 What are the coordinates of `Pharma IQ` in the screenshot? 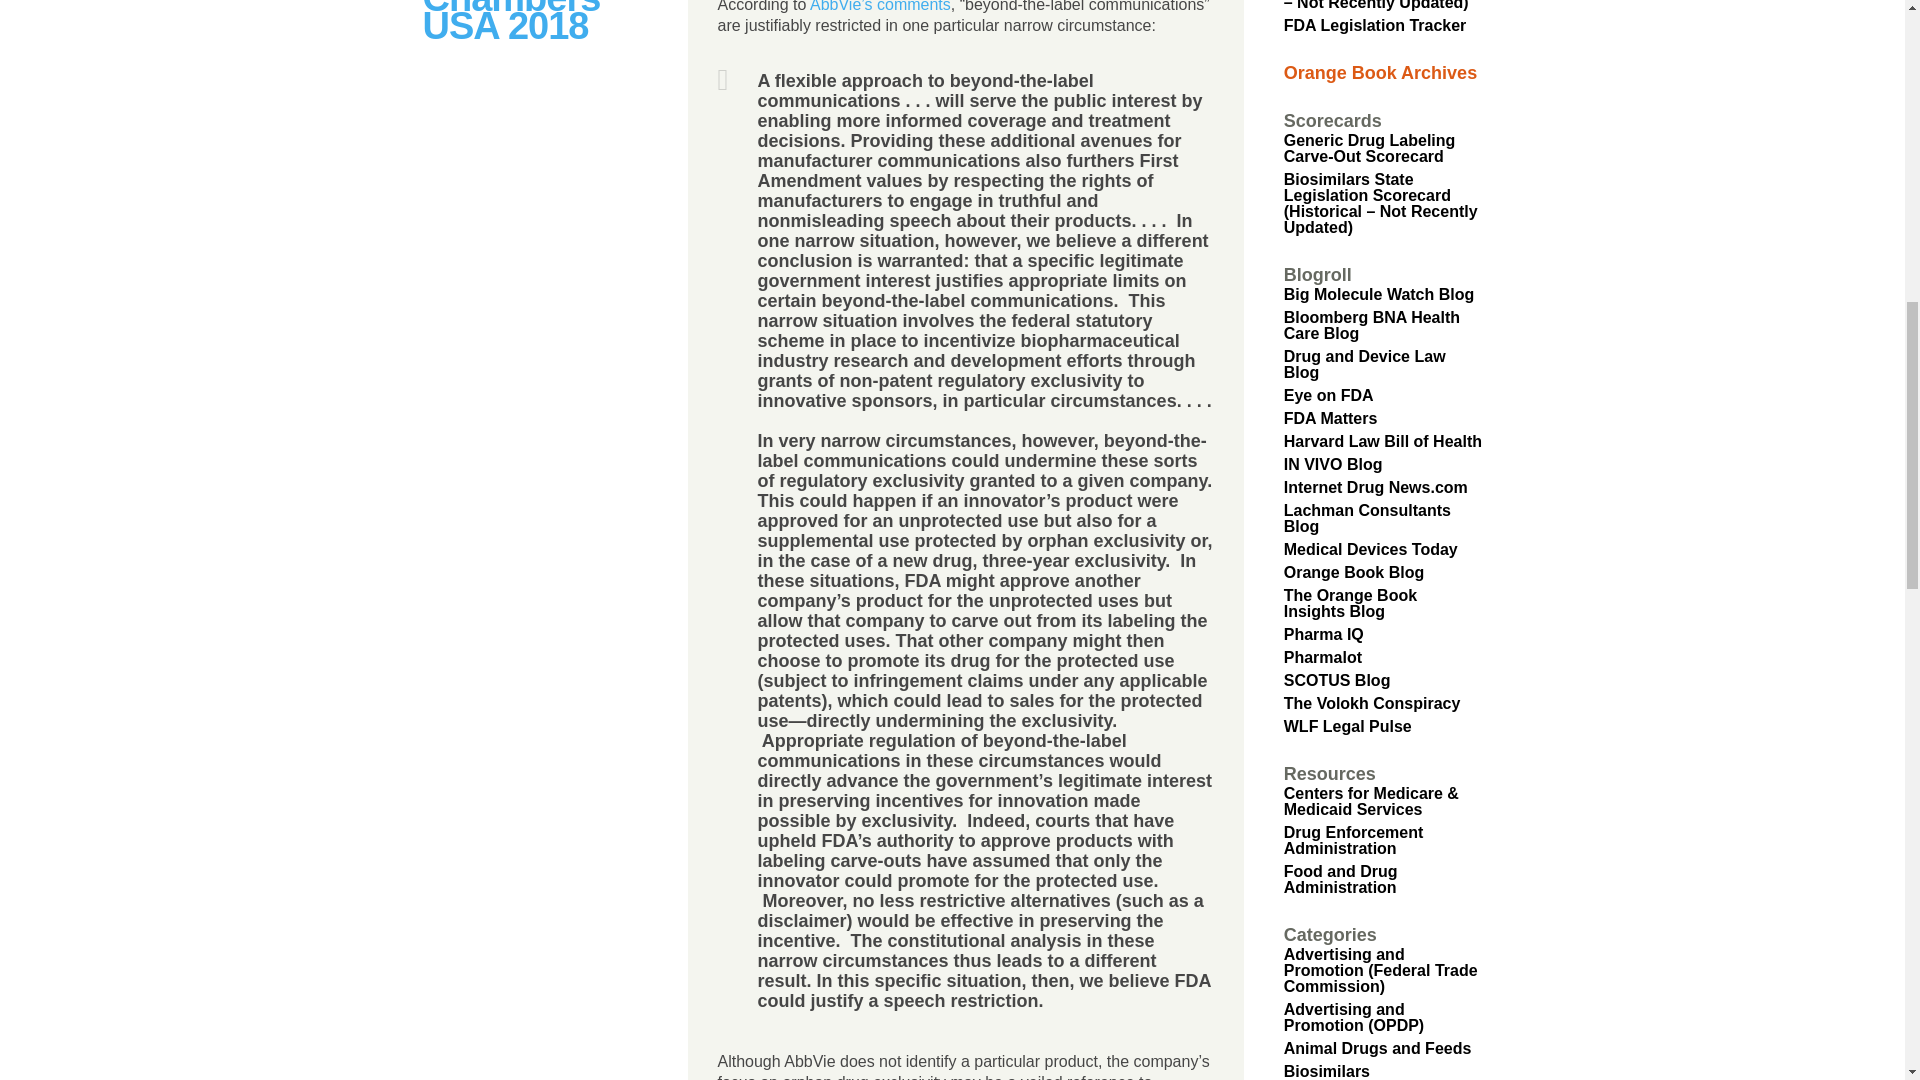 It's located at (1324, 634).